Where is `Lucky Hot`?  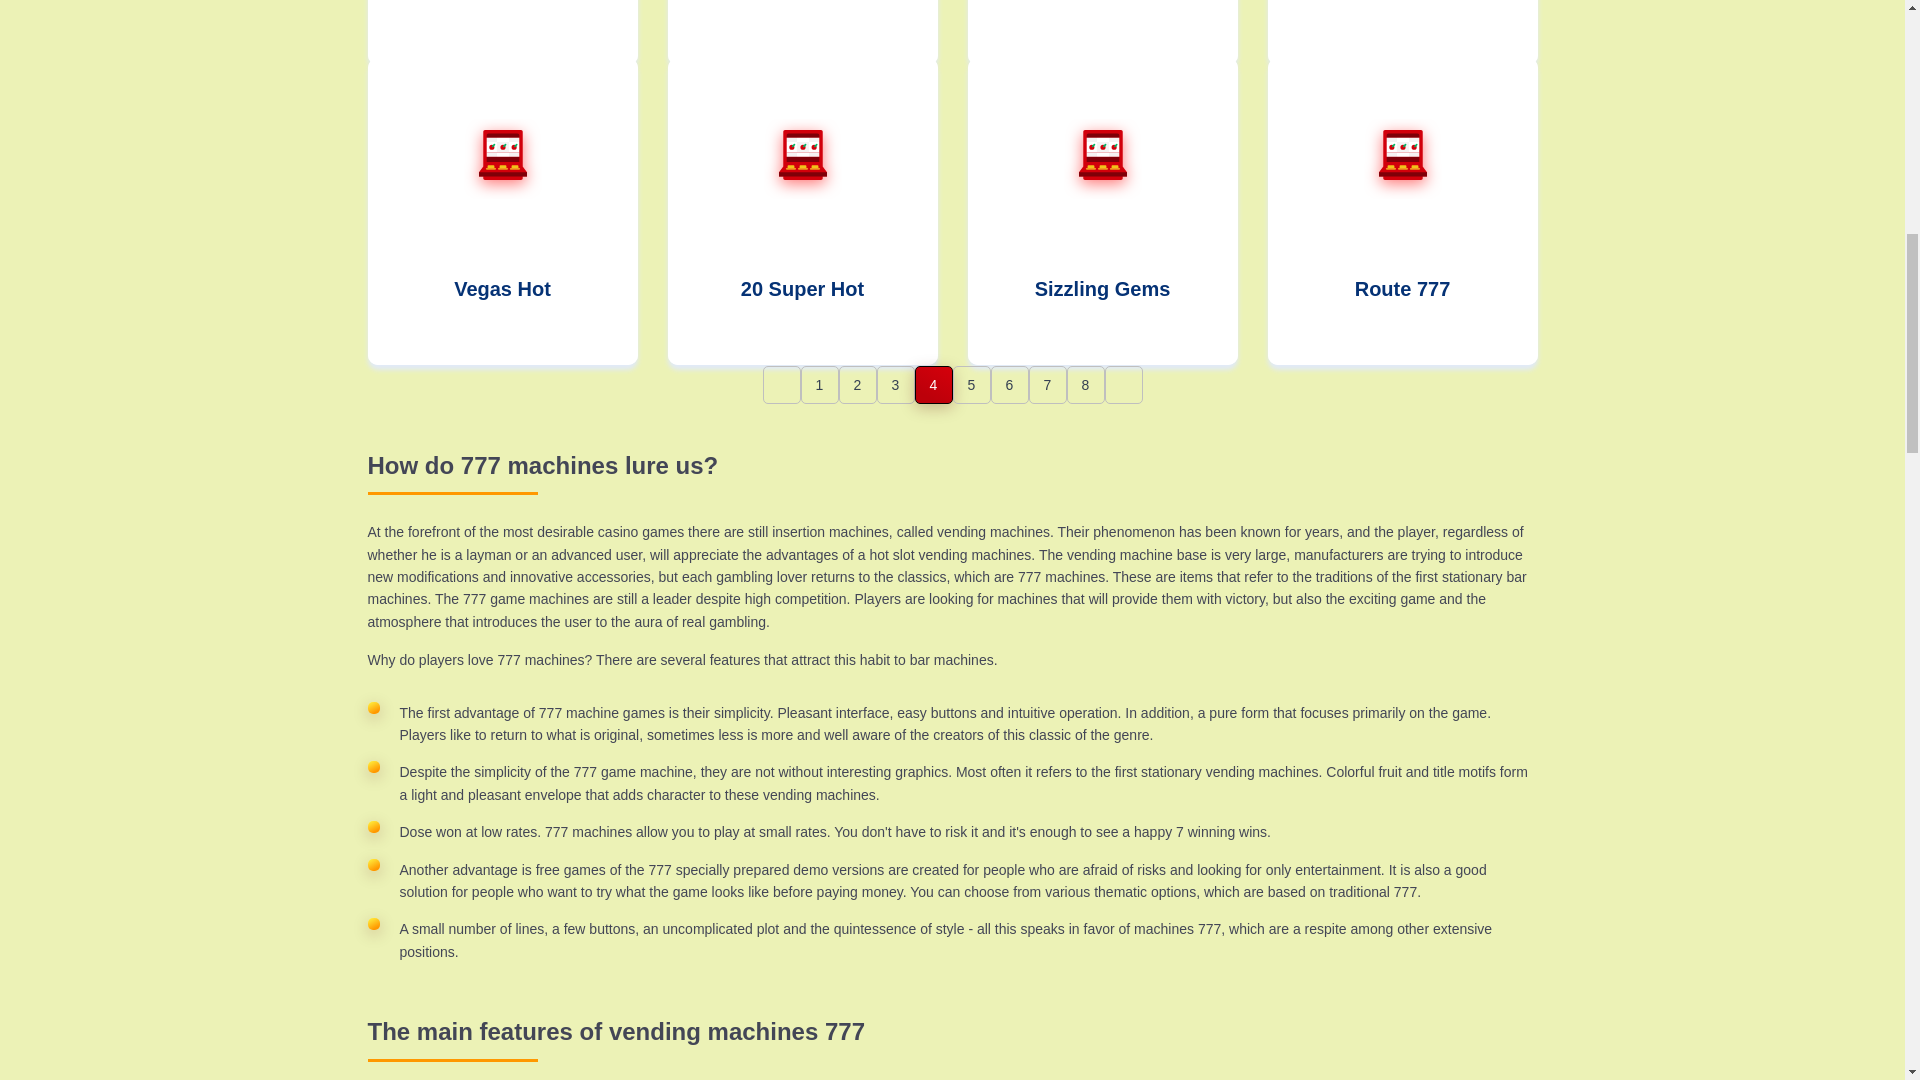
Lucky Hot is located at coordinates (502, 32).